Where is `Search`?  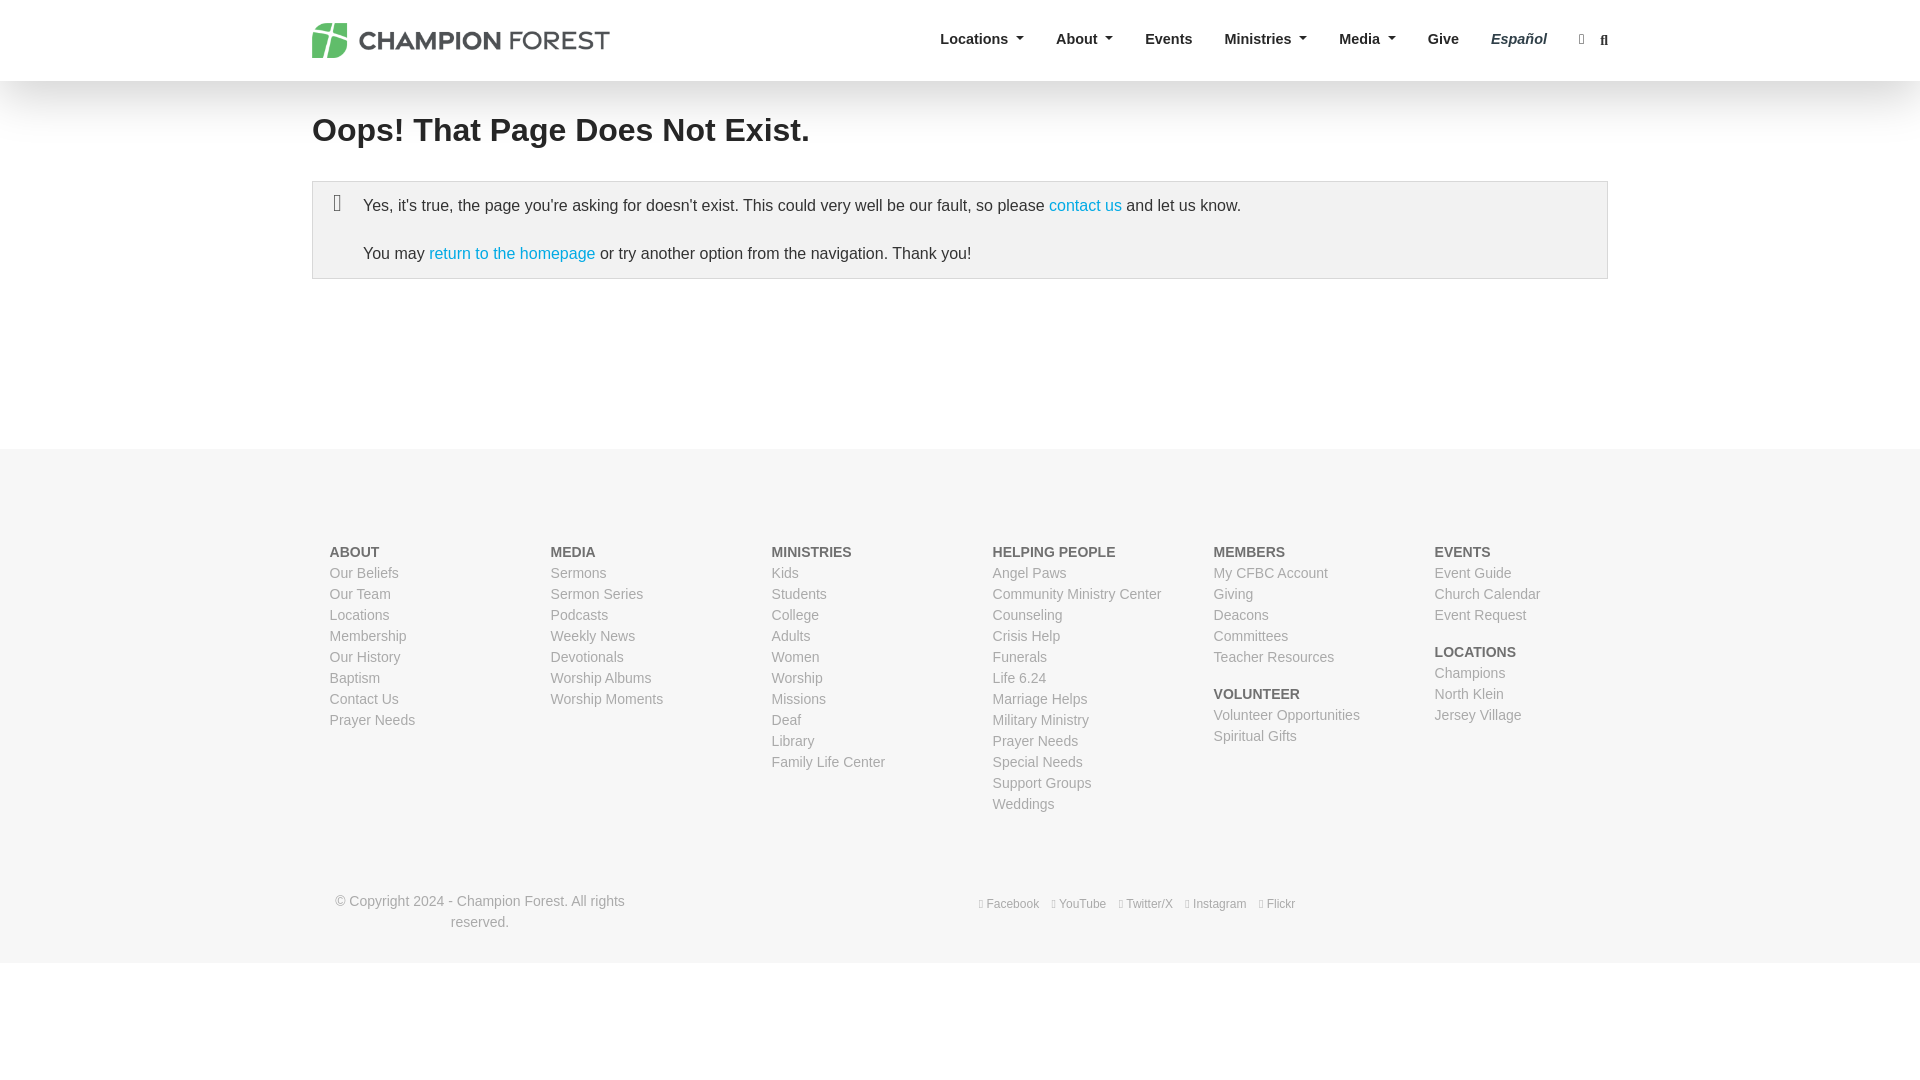 Search is located at coordinates (1604, 40).